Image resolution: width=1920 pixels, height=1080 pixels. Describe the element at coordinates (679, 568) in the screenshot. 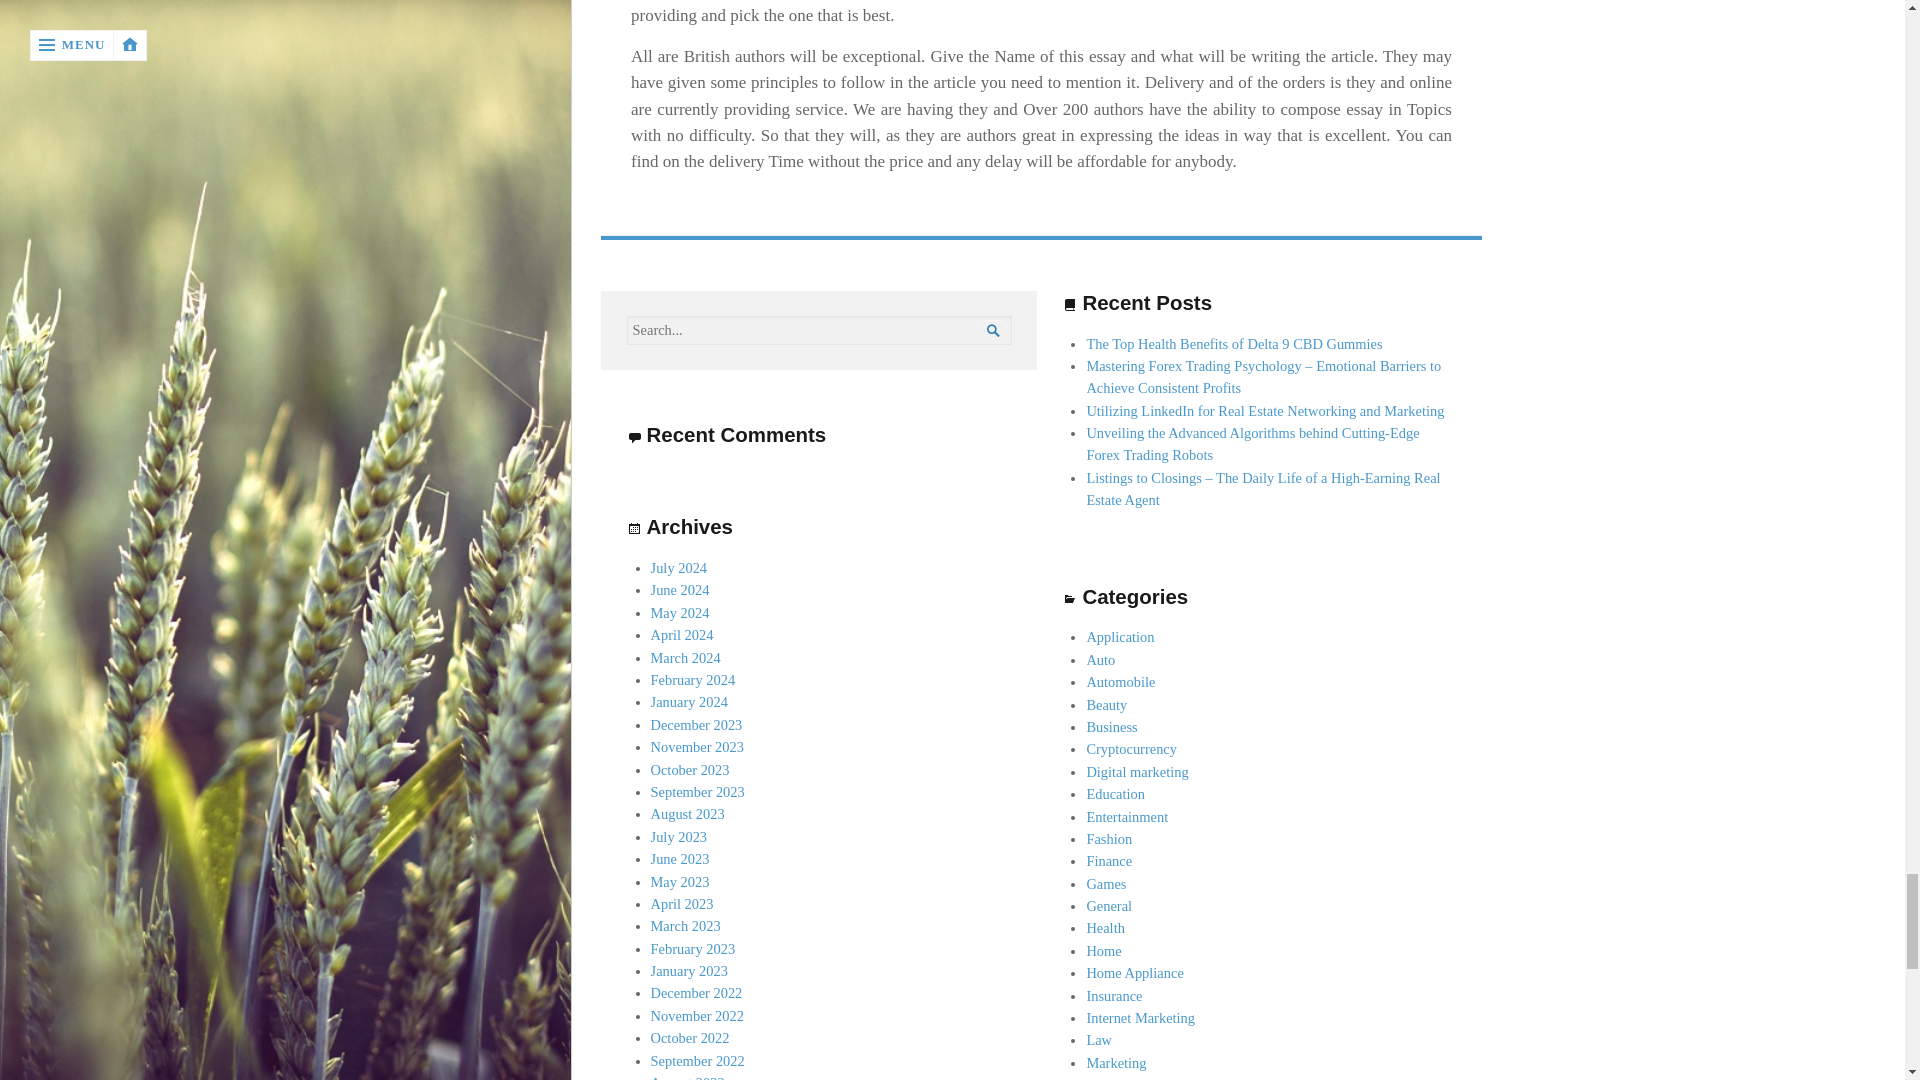

I see `July 2024` at that location.